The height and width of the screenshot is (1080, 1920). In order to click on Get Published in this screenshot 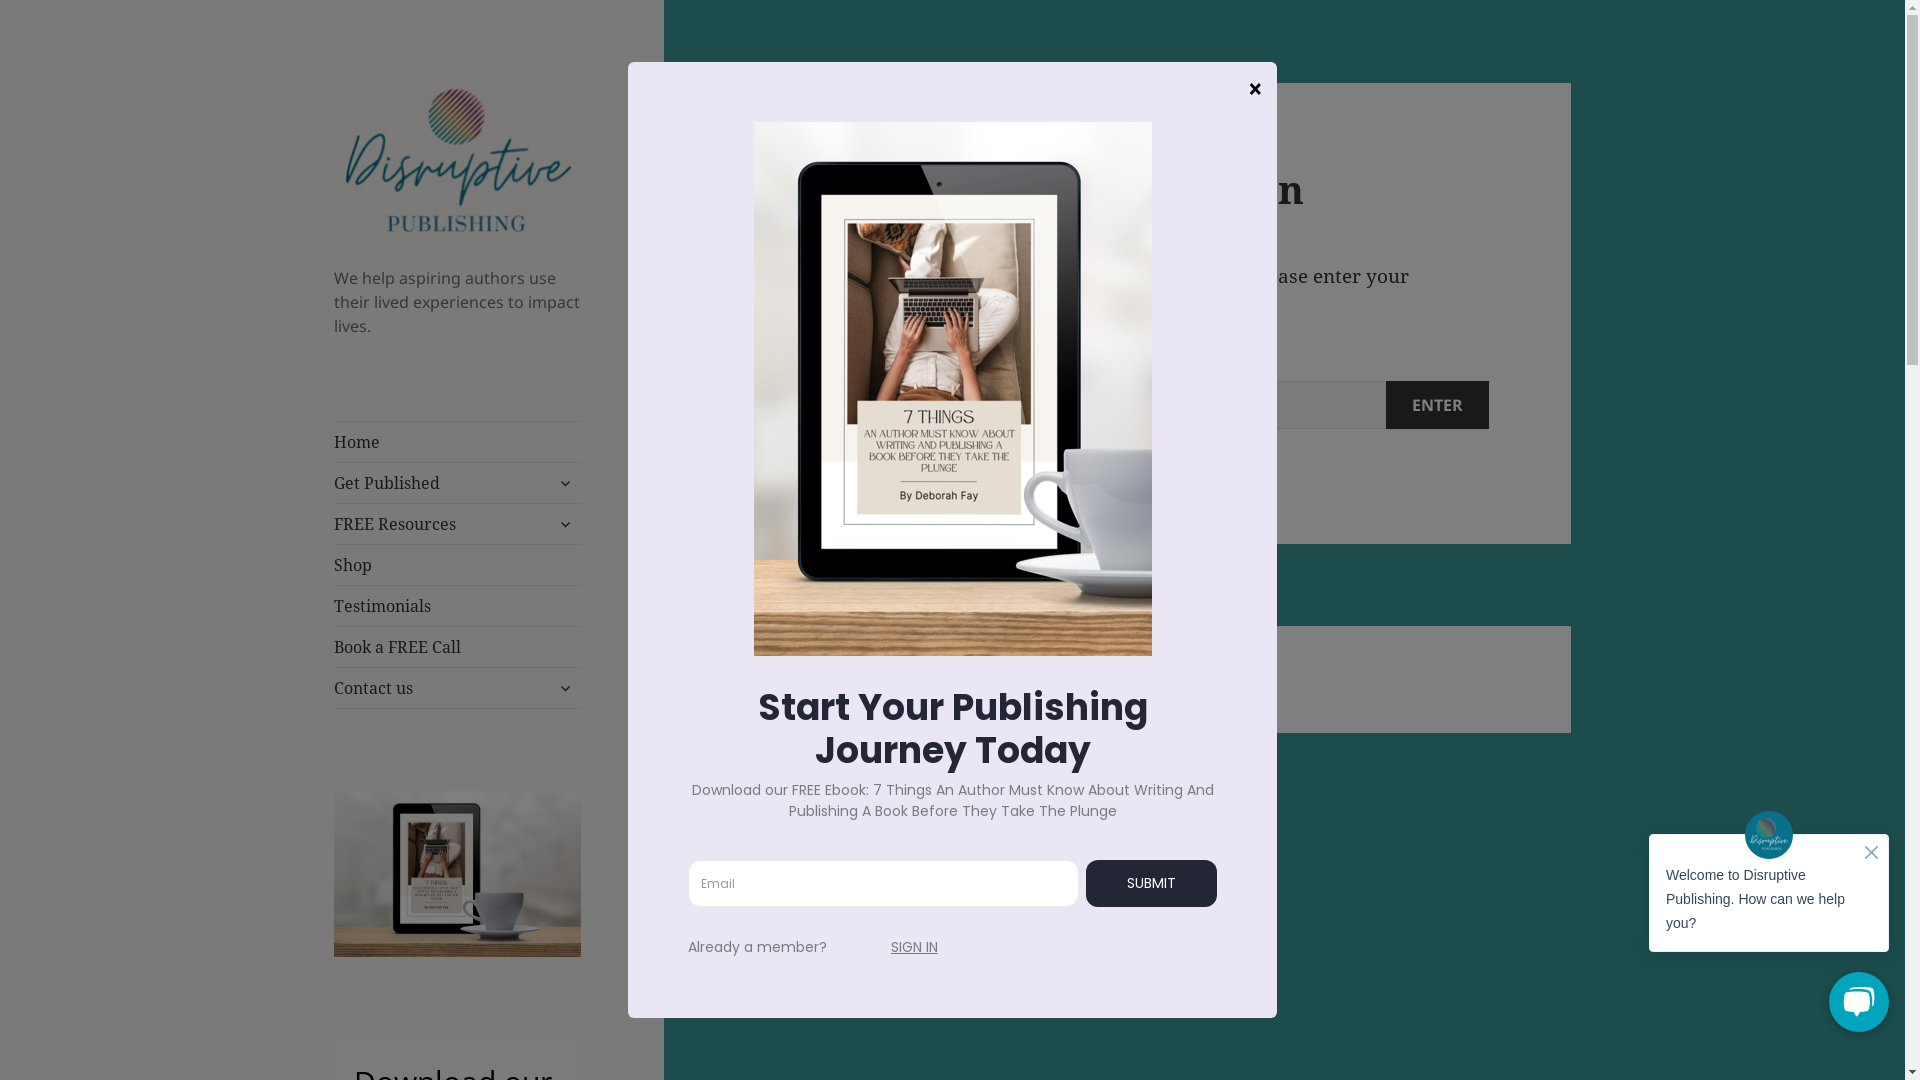, I will do `click(458, 483)`.